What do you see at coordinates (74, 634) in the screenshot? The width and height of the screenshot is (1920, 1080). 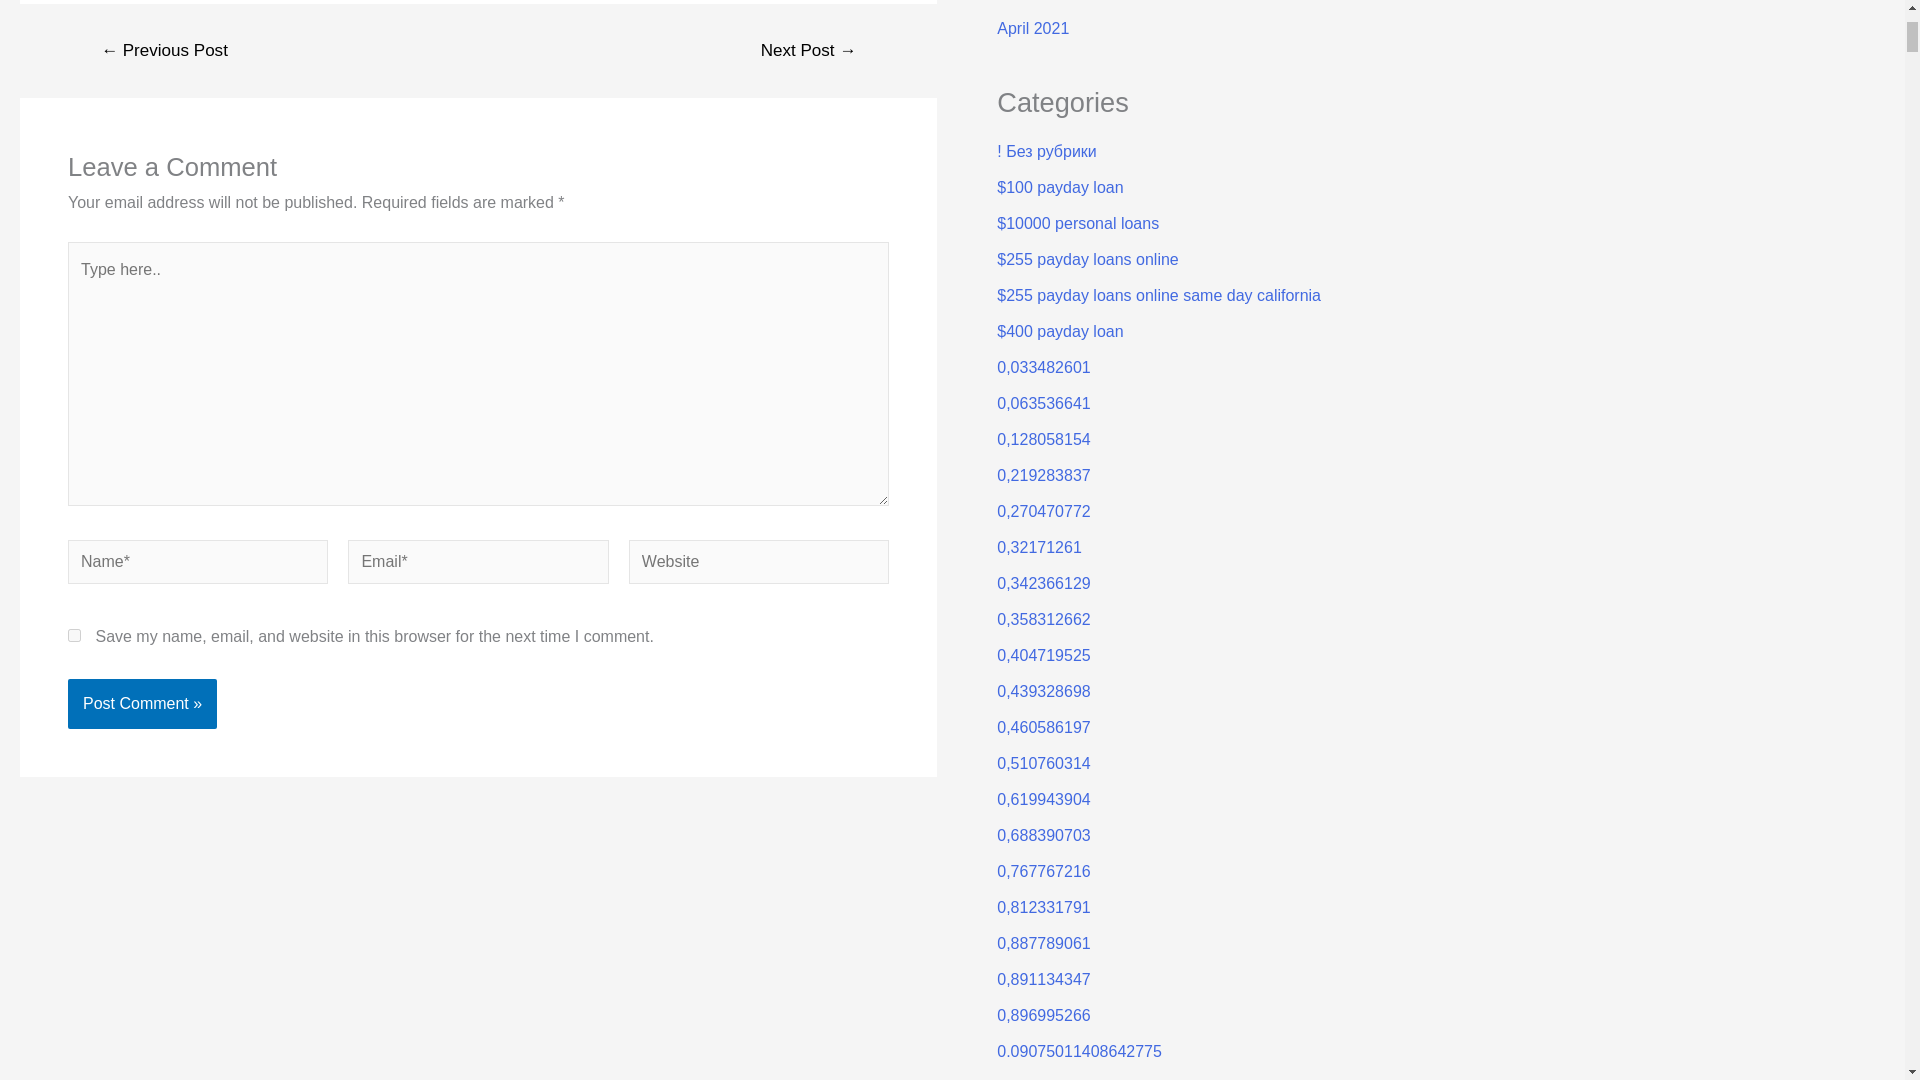 I see `yes` at bounding box center [74, 634].